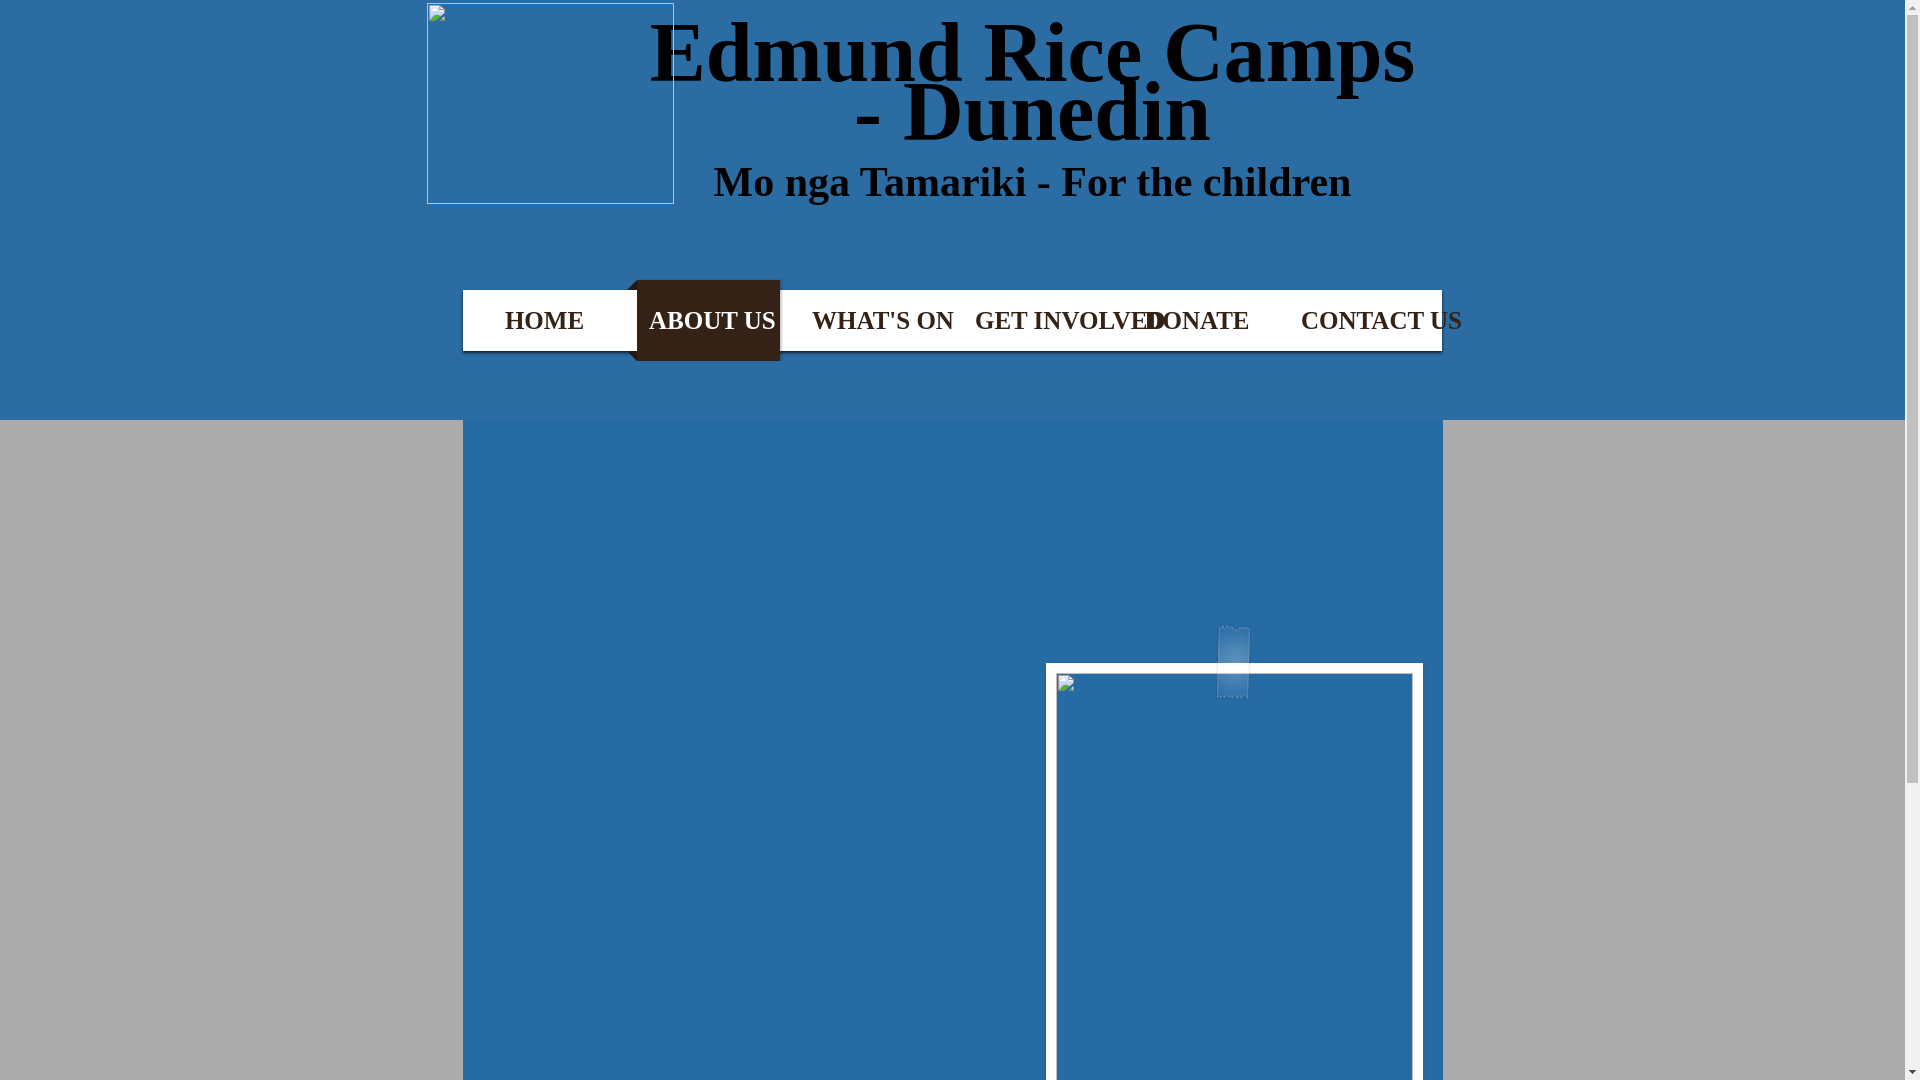 The width and height of the screenshot is (1920, 1080). What do you see at coordinates (550, 104) in the screenshot?
I see `balloon.png` at bounding box center [550, 104].